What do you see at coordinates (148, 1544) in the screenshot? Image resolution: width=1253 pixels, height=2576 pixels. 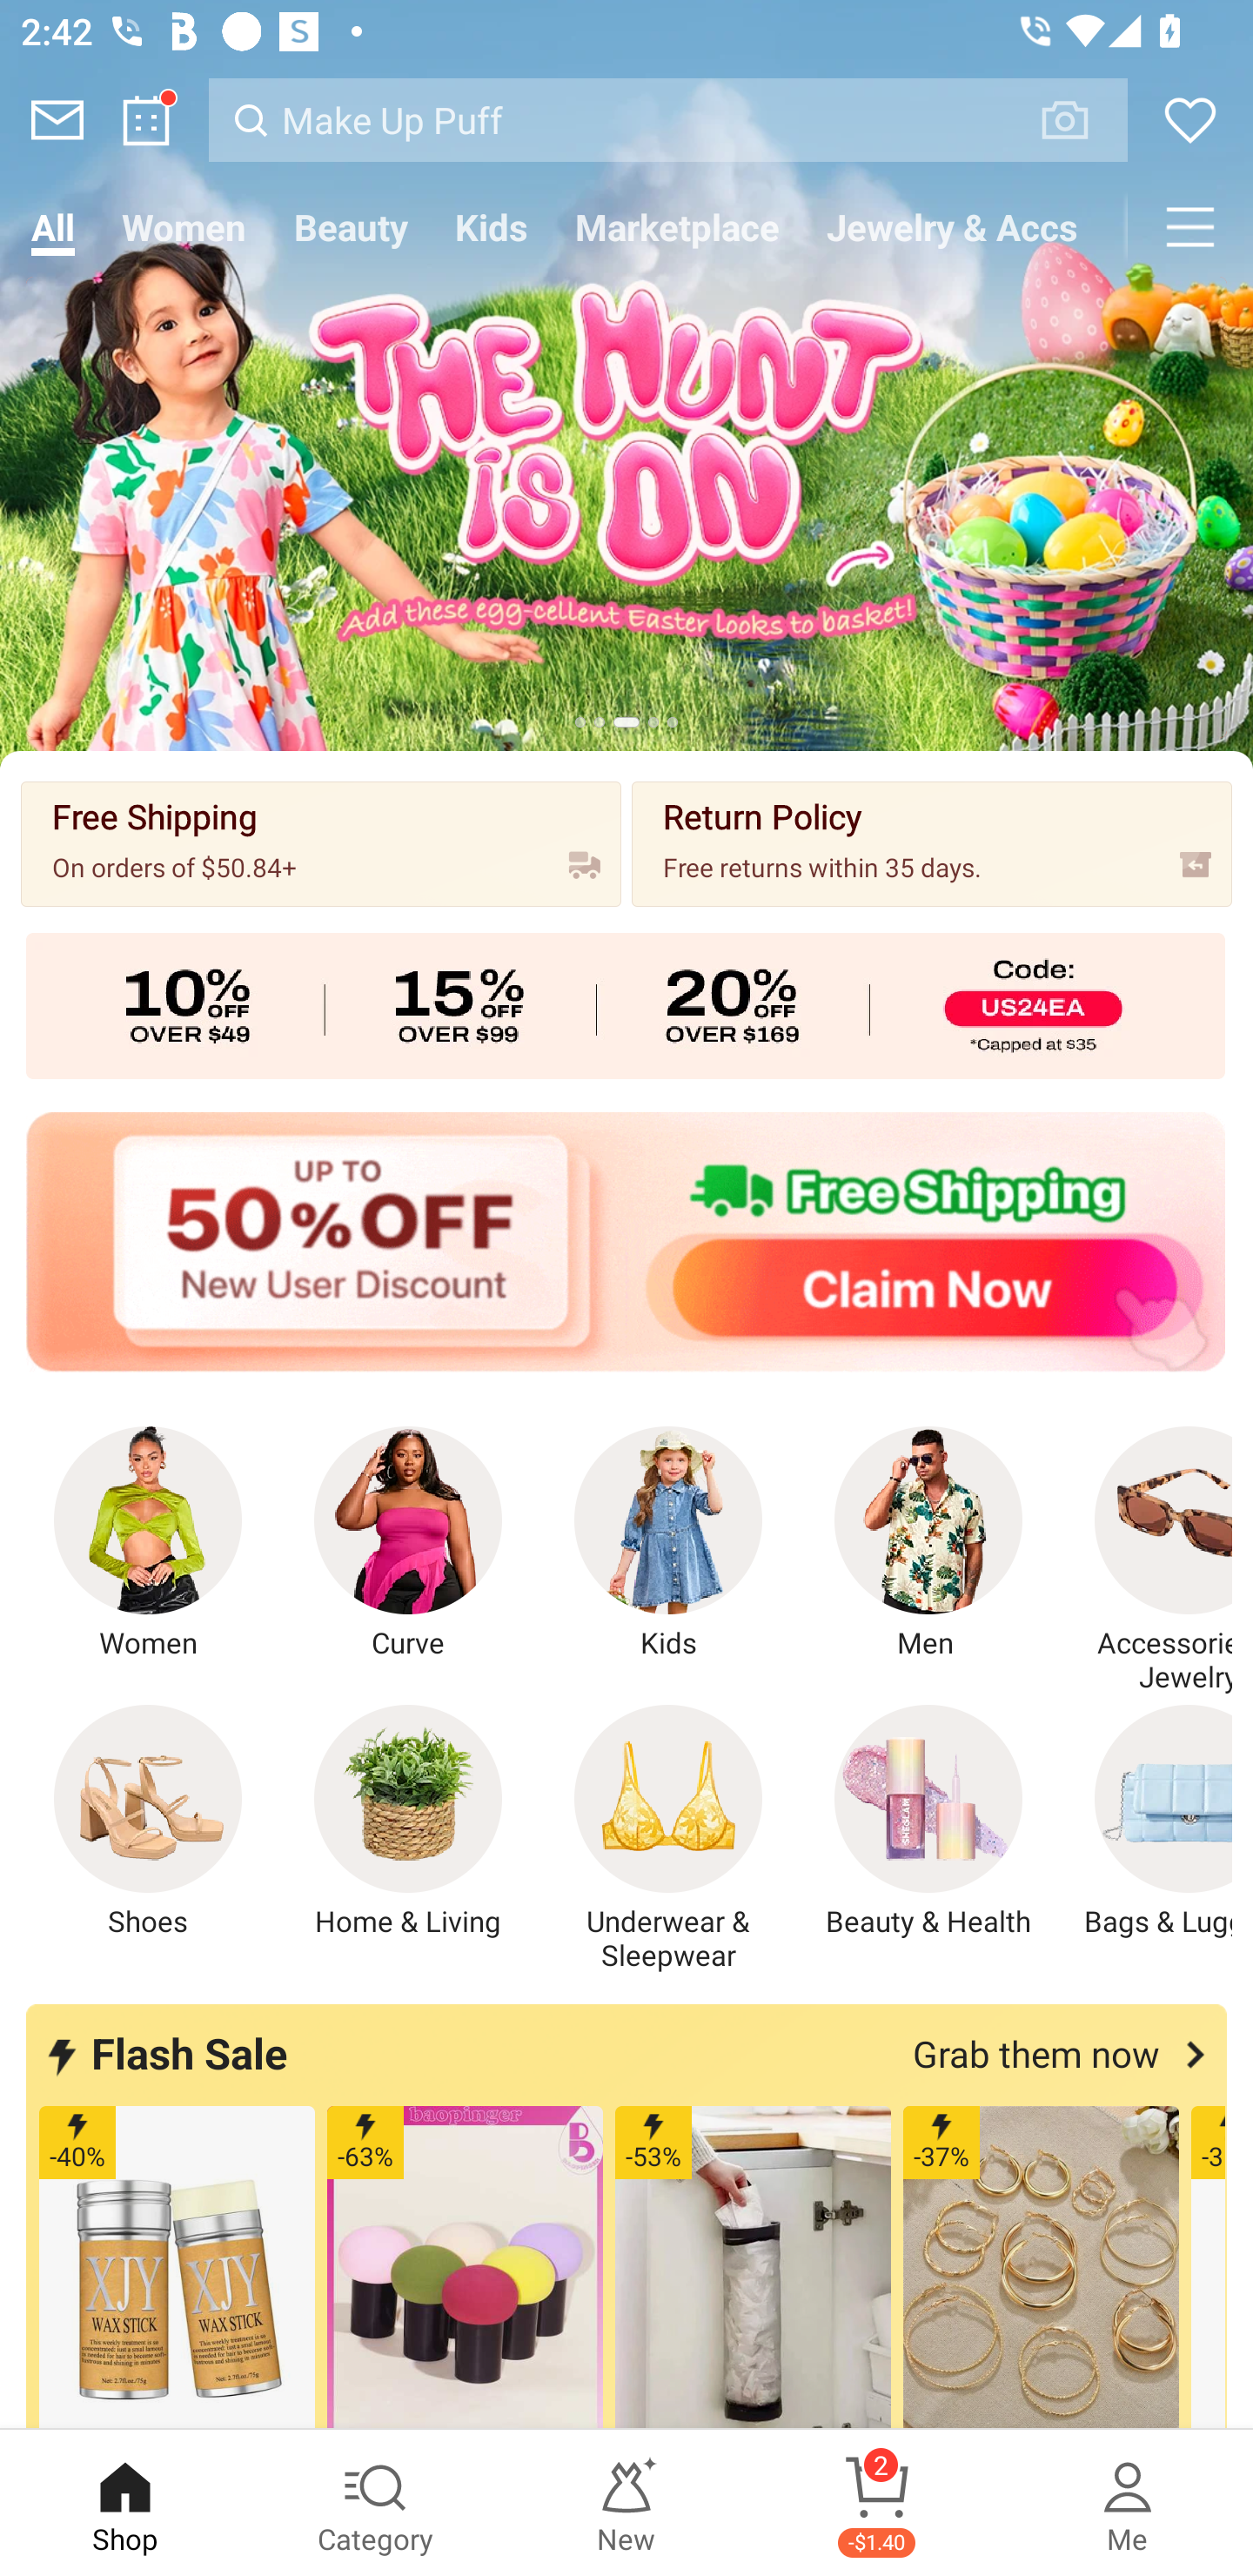 I see `Women` at bounding box center [148, 1544].